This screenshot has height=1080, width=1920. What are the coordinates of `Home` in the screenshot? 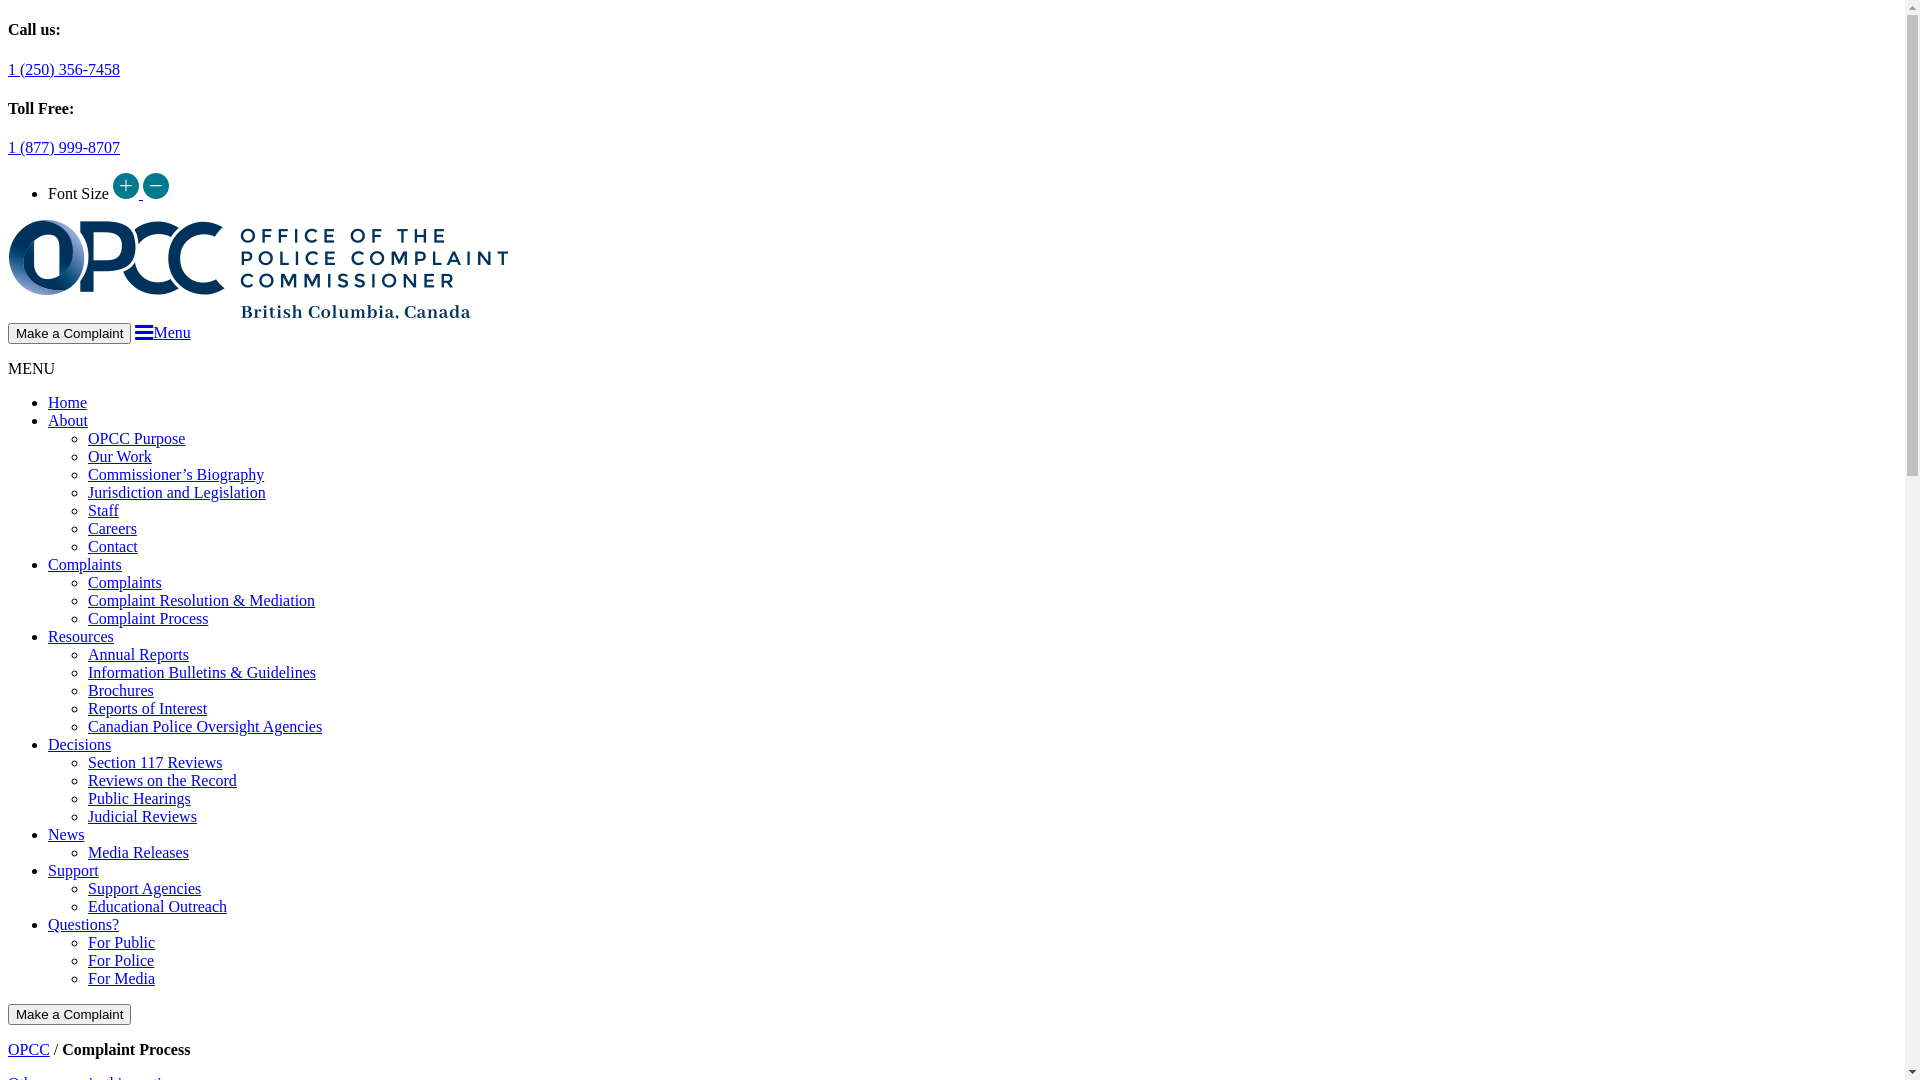 It's located at (68, 402).